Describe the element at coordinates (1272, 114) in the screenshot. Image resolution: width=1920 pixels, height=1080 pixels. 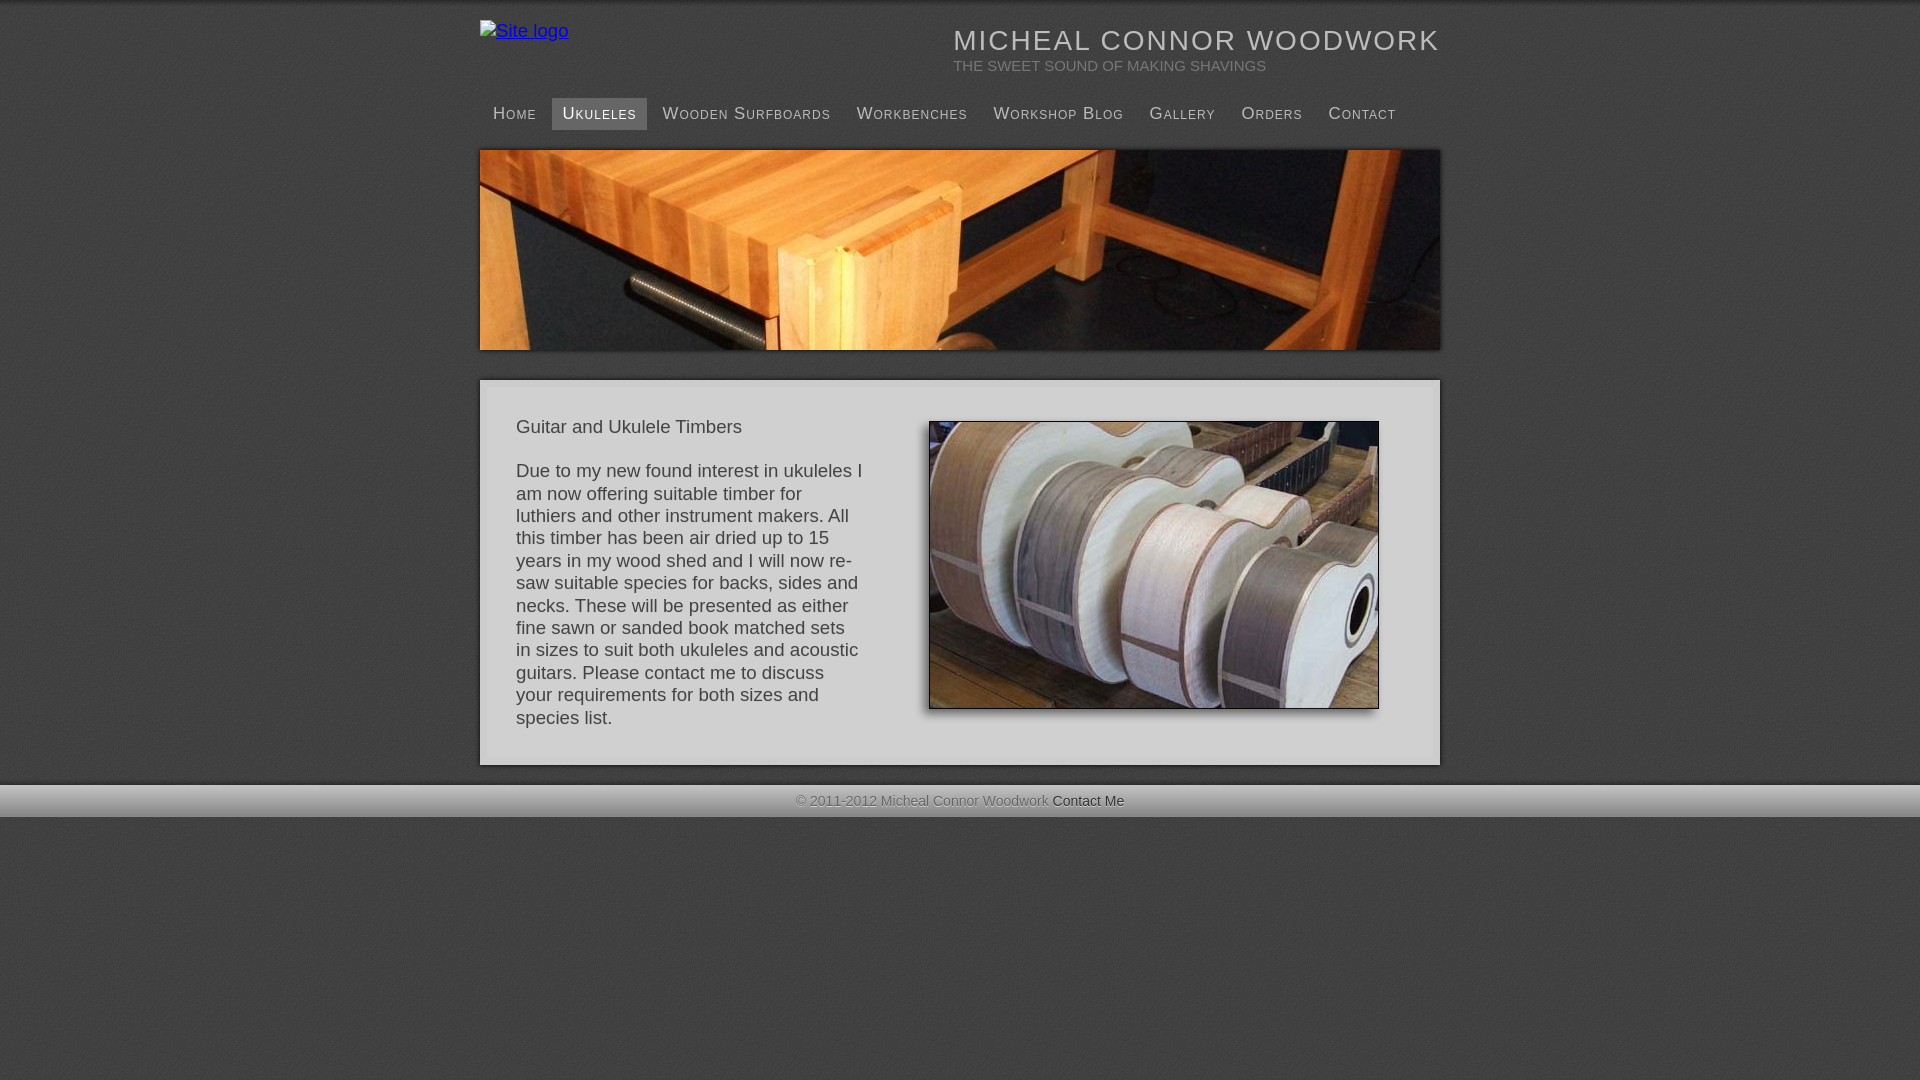
I see `Orders` at that location.